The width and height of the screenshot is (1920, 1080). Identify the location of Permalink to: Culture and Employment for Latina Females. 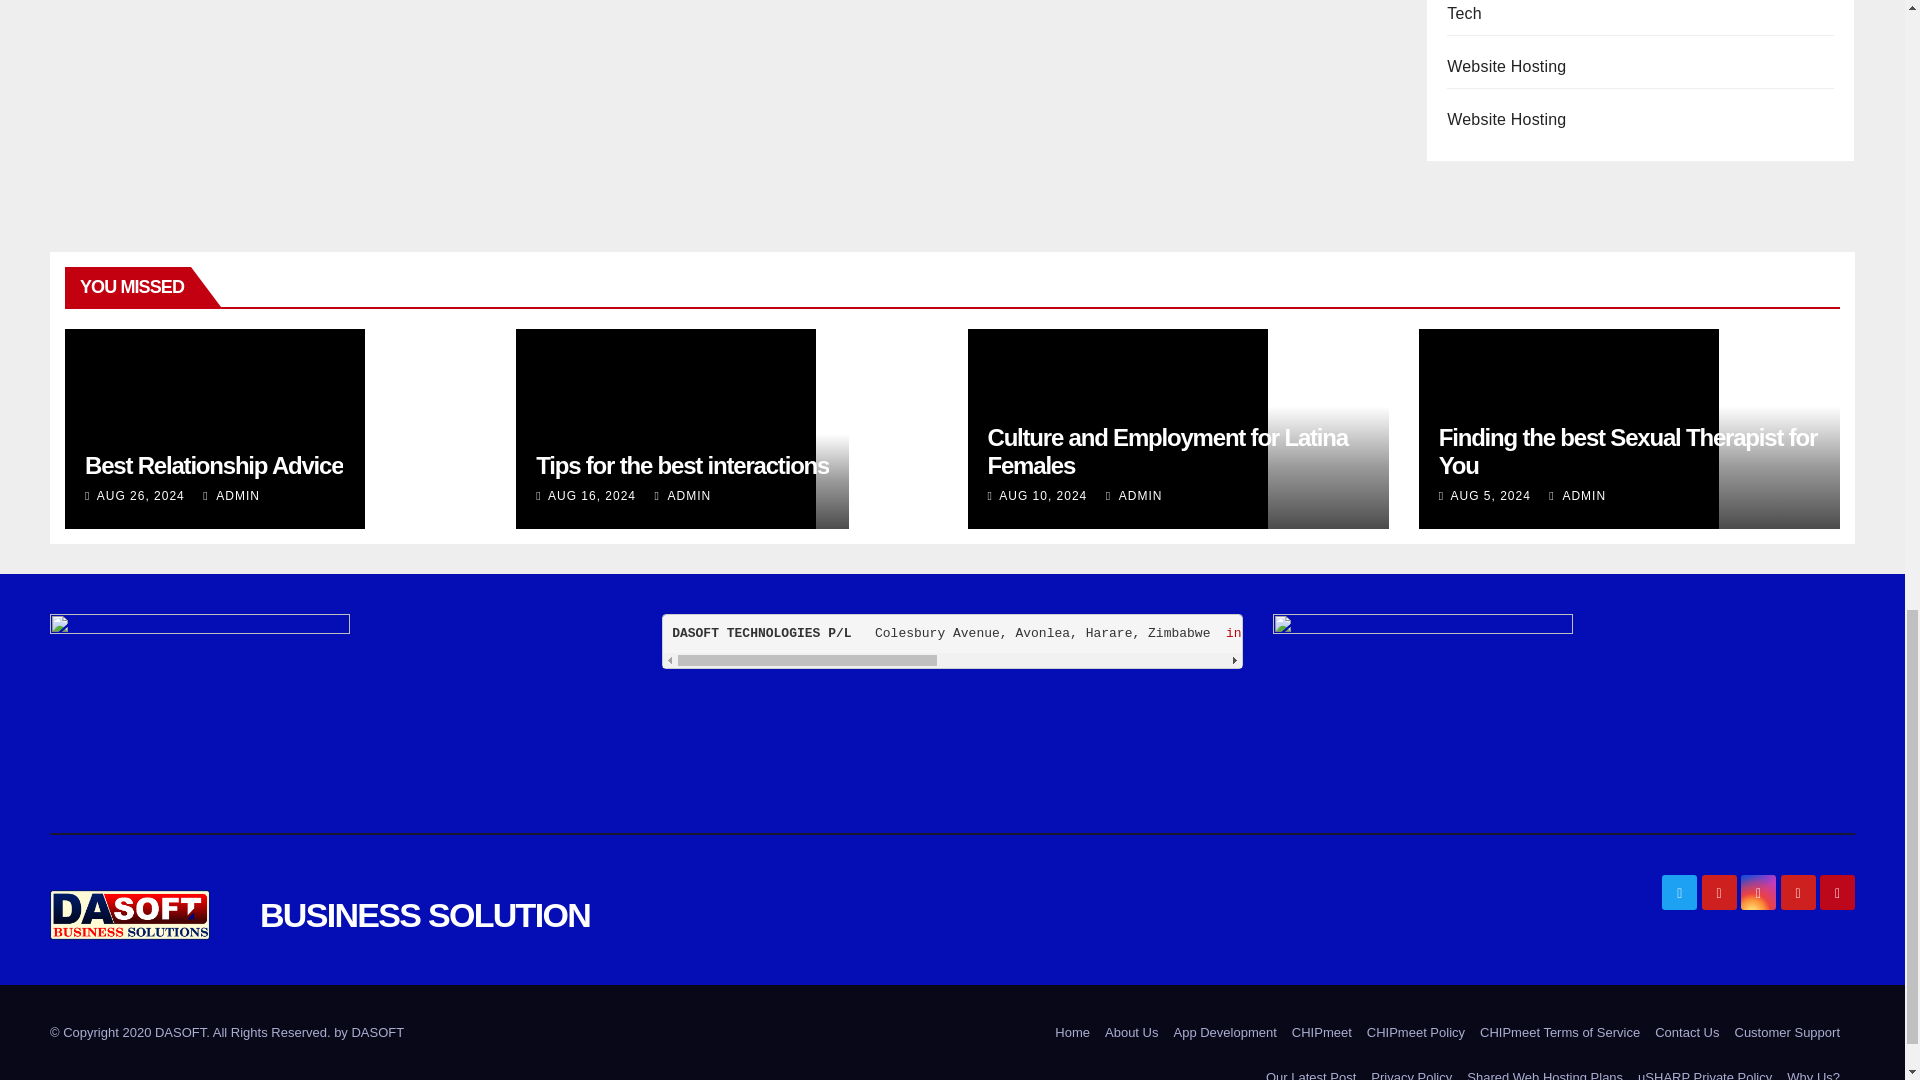
(1168, 452).